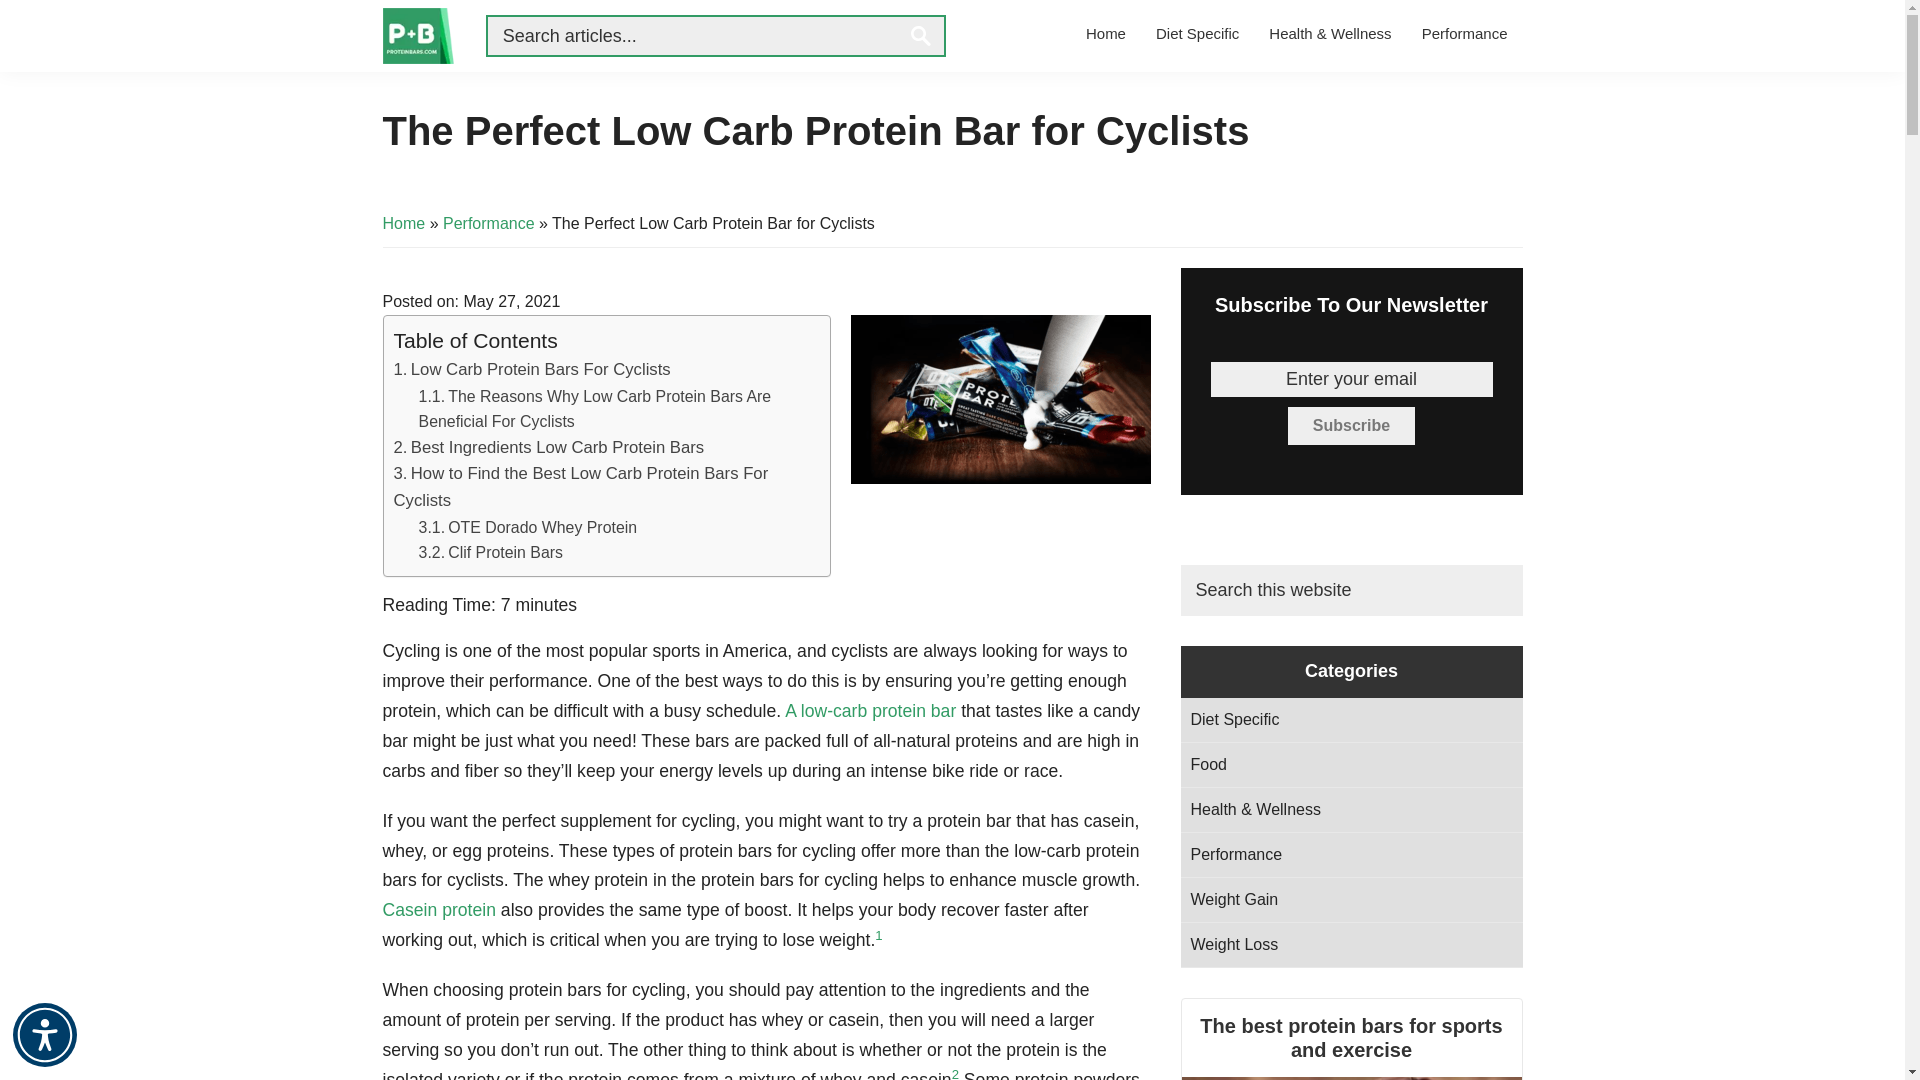  I want to click on The Perfect Low Carb Protein Bar for Cyclists - Protein Bars, so click(1000, 399).